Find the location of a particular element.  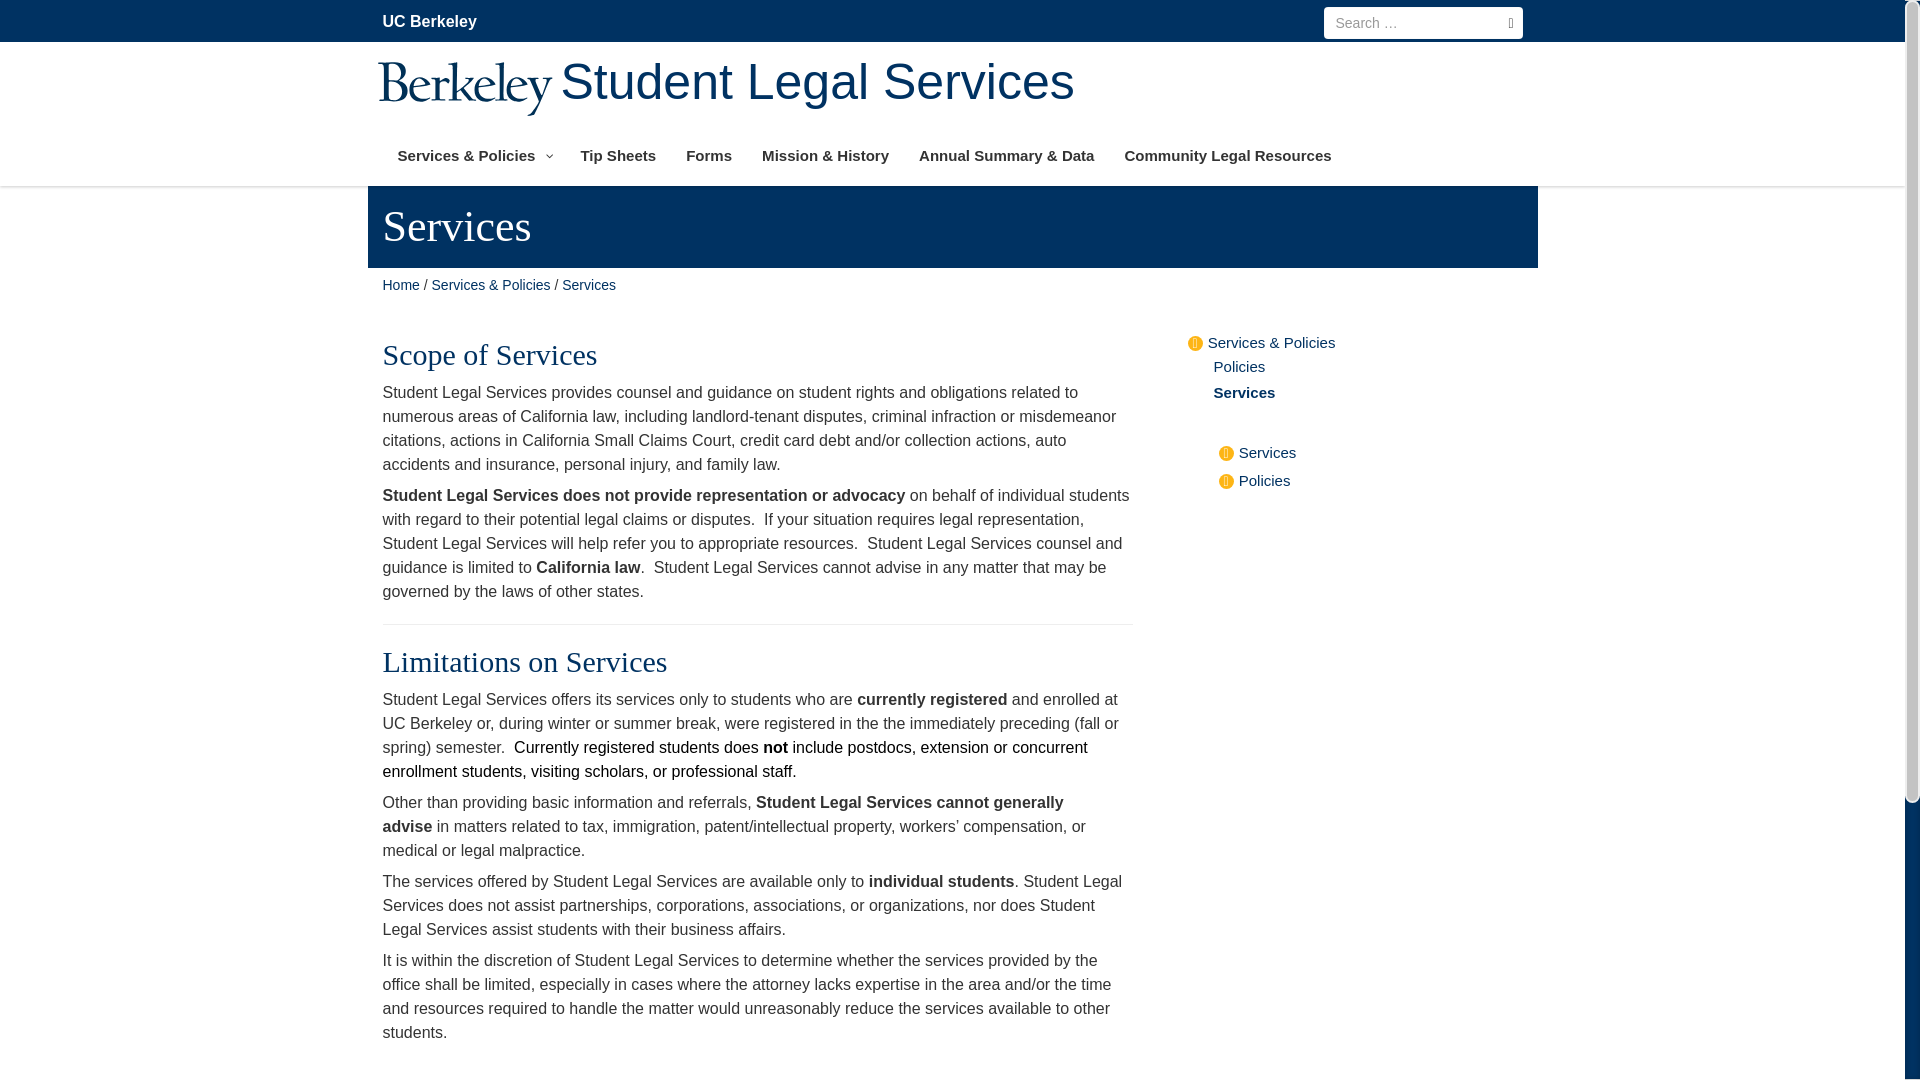

Services is located at coordinates (1244, 392).